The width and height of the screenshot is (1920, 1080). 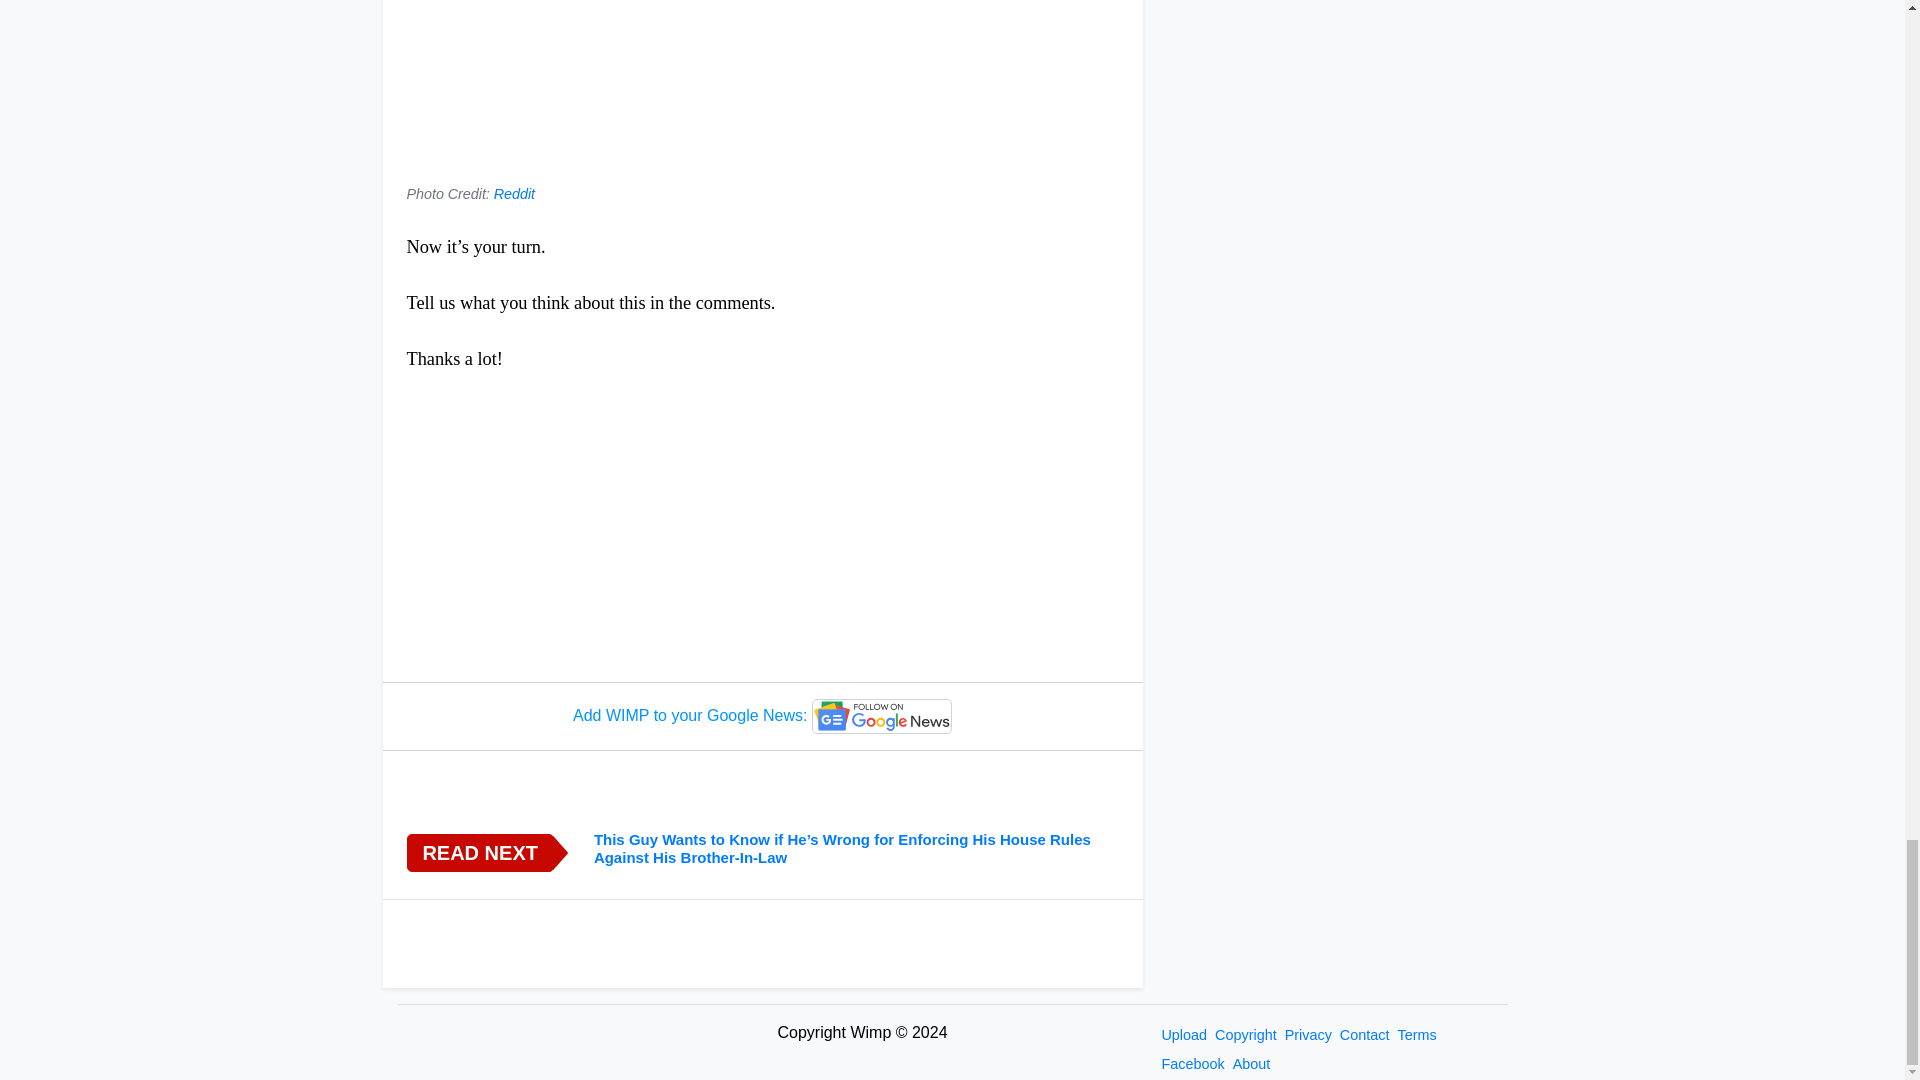 I want to click on Contact, so click(x=1364, y=1035).